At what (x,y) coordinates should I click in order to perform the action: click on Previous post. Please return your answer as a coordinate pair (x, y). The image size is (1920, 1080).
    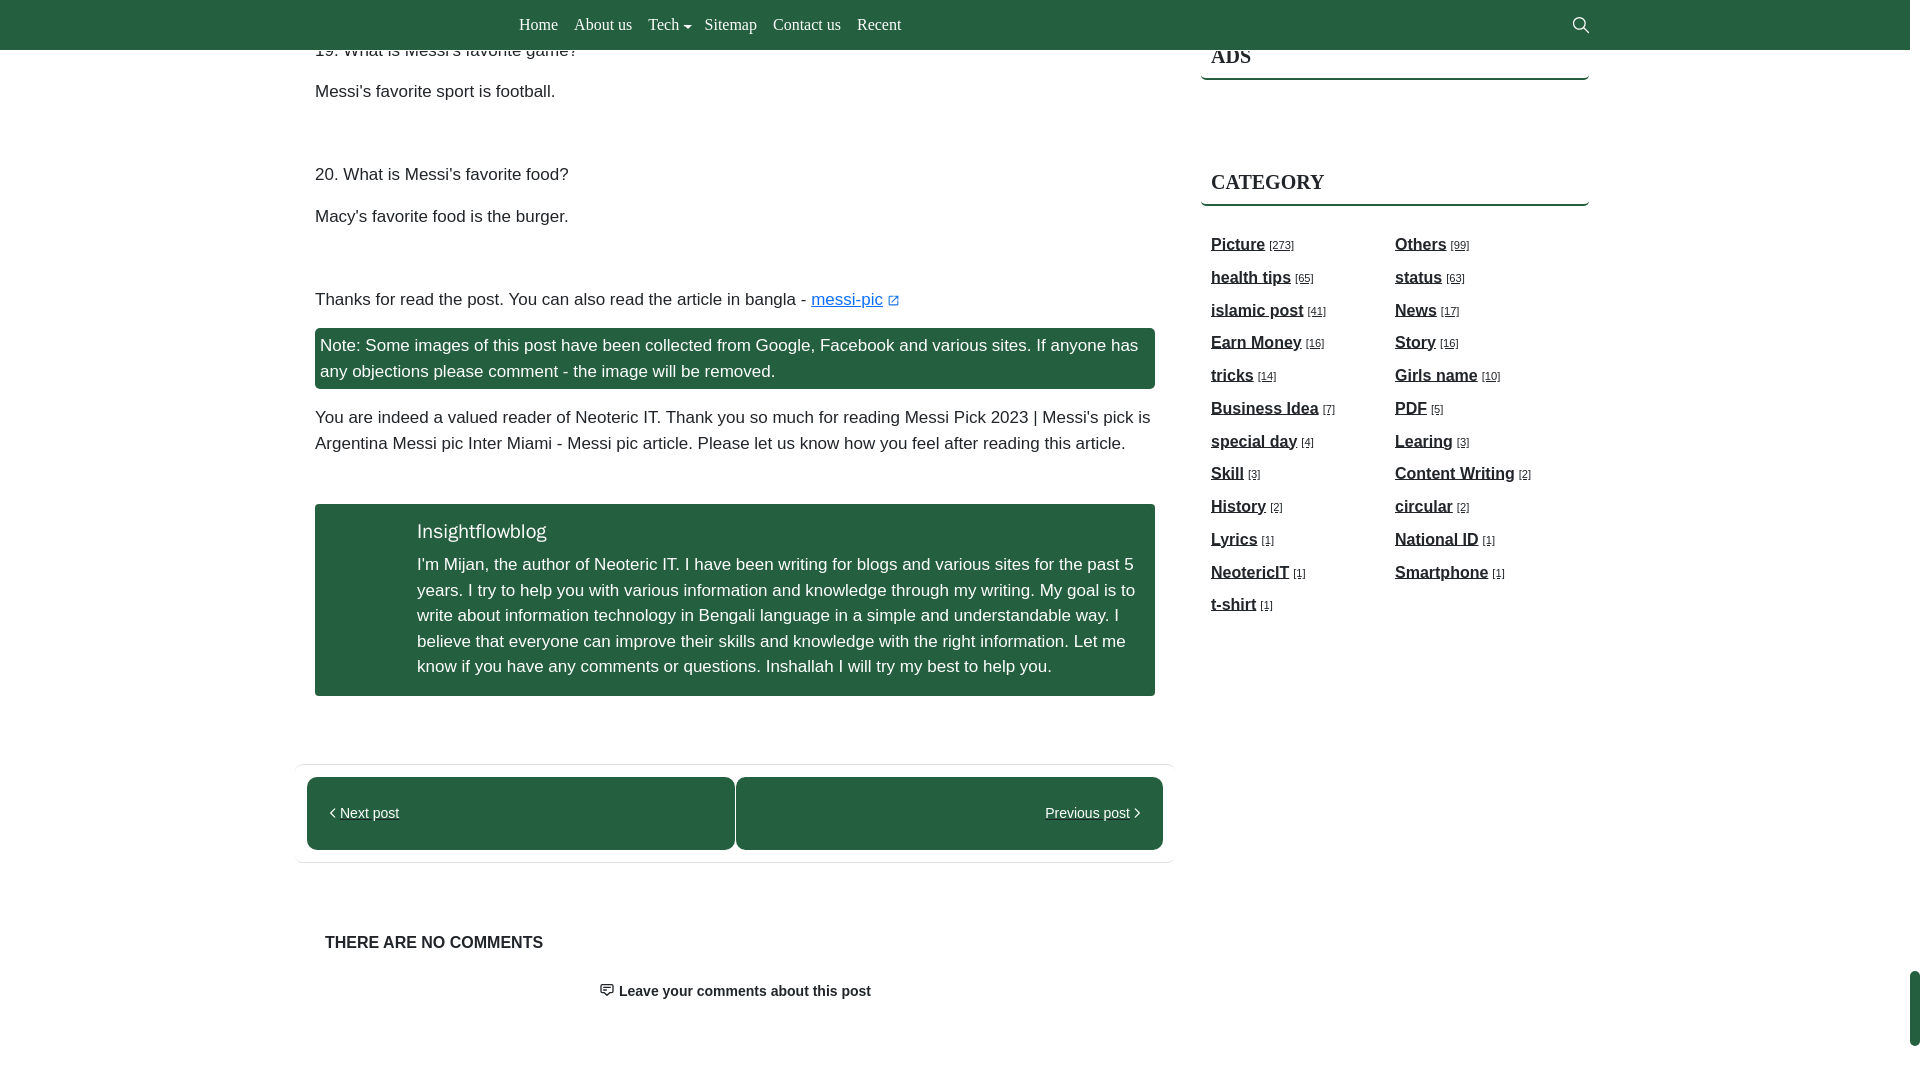
    Looking at the image, I should click on (949, 812).